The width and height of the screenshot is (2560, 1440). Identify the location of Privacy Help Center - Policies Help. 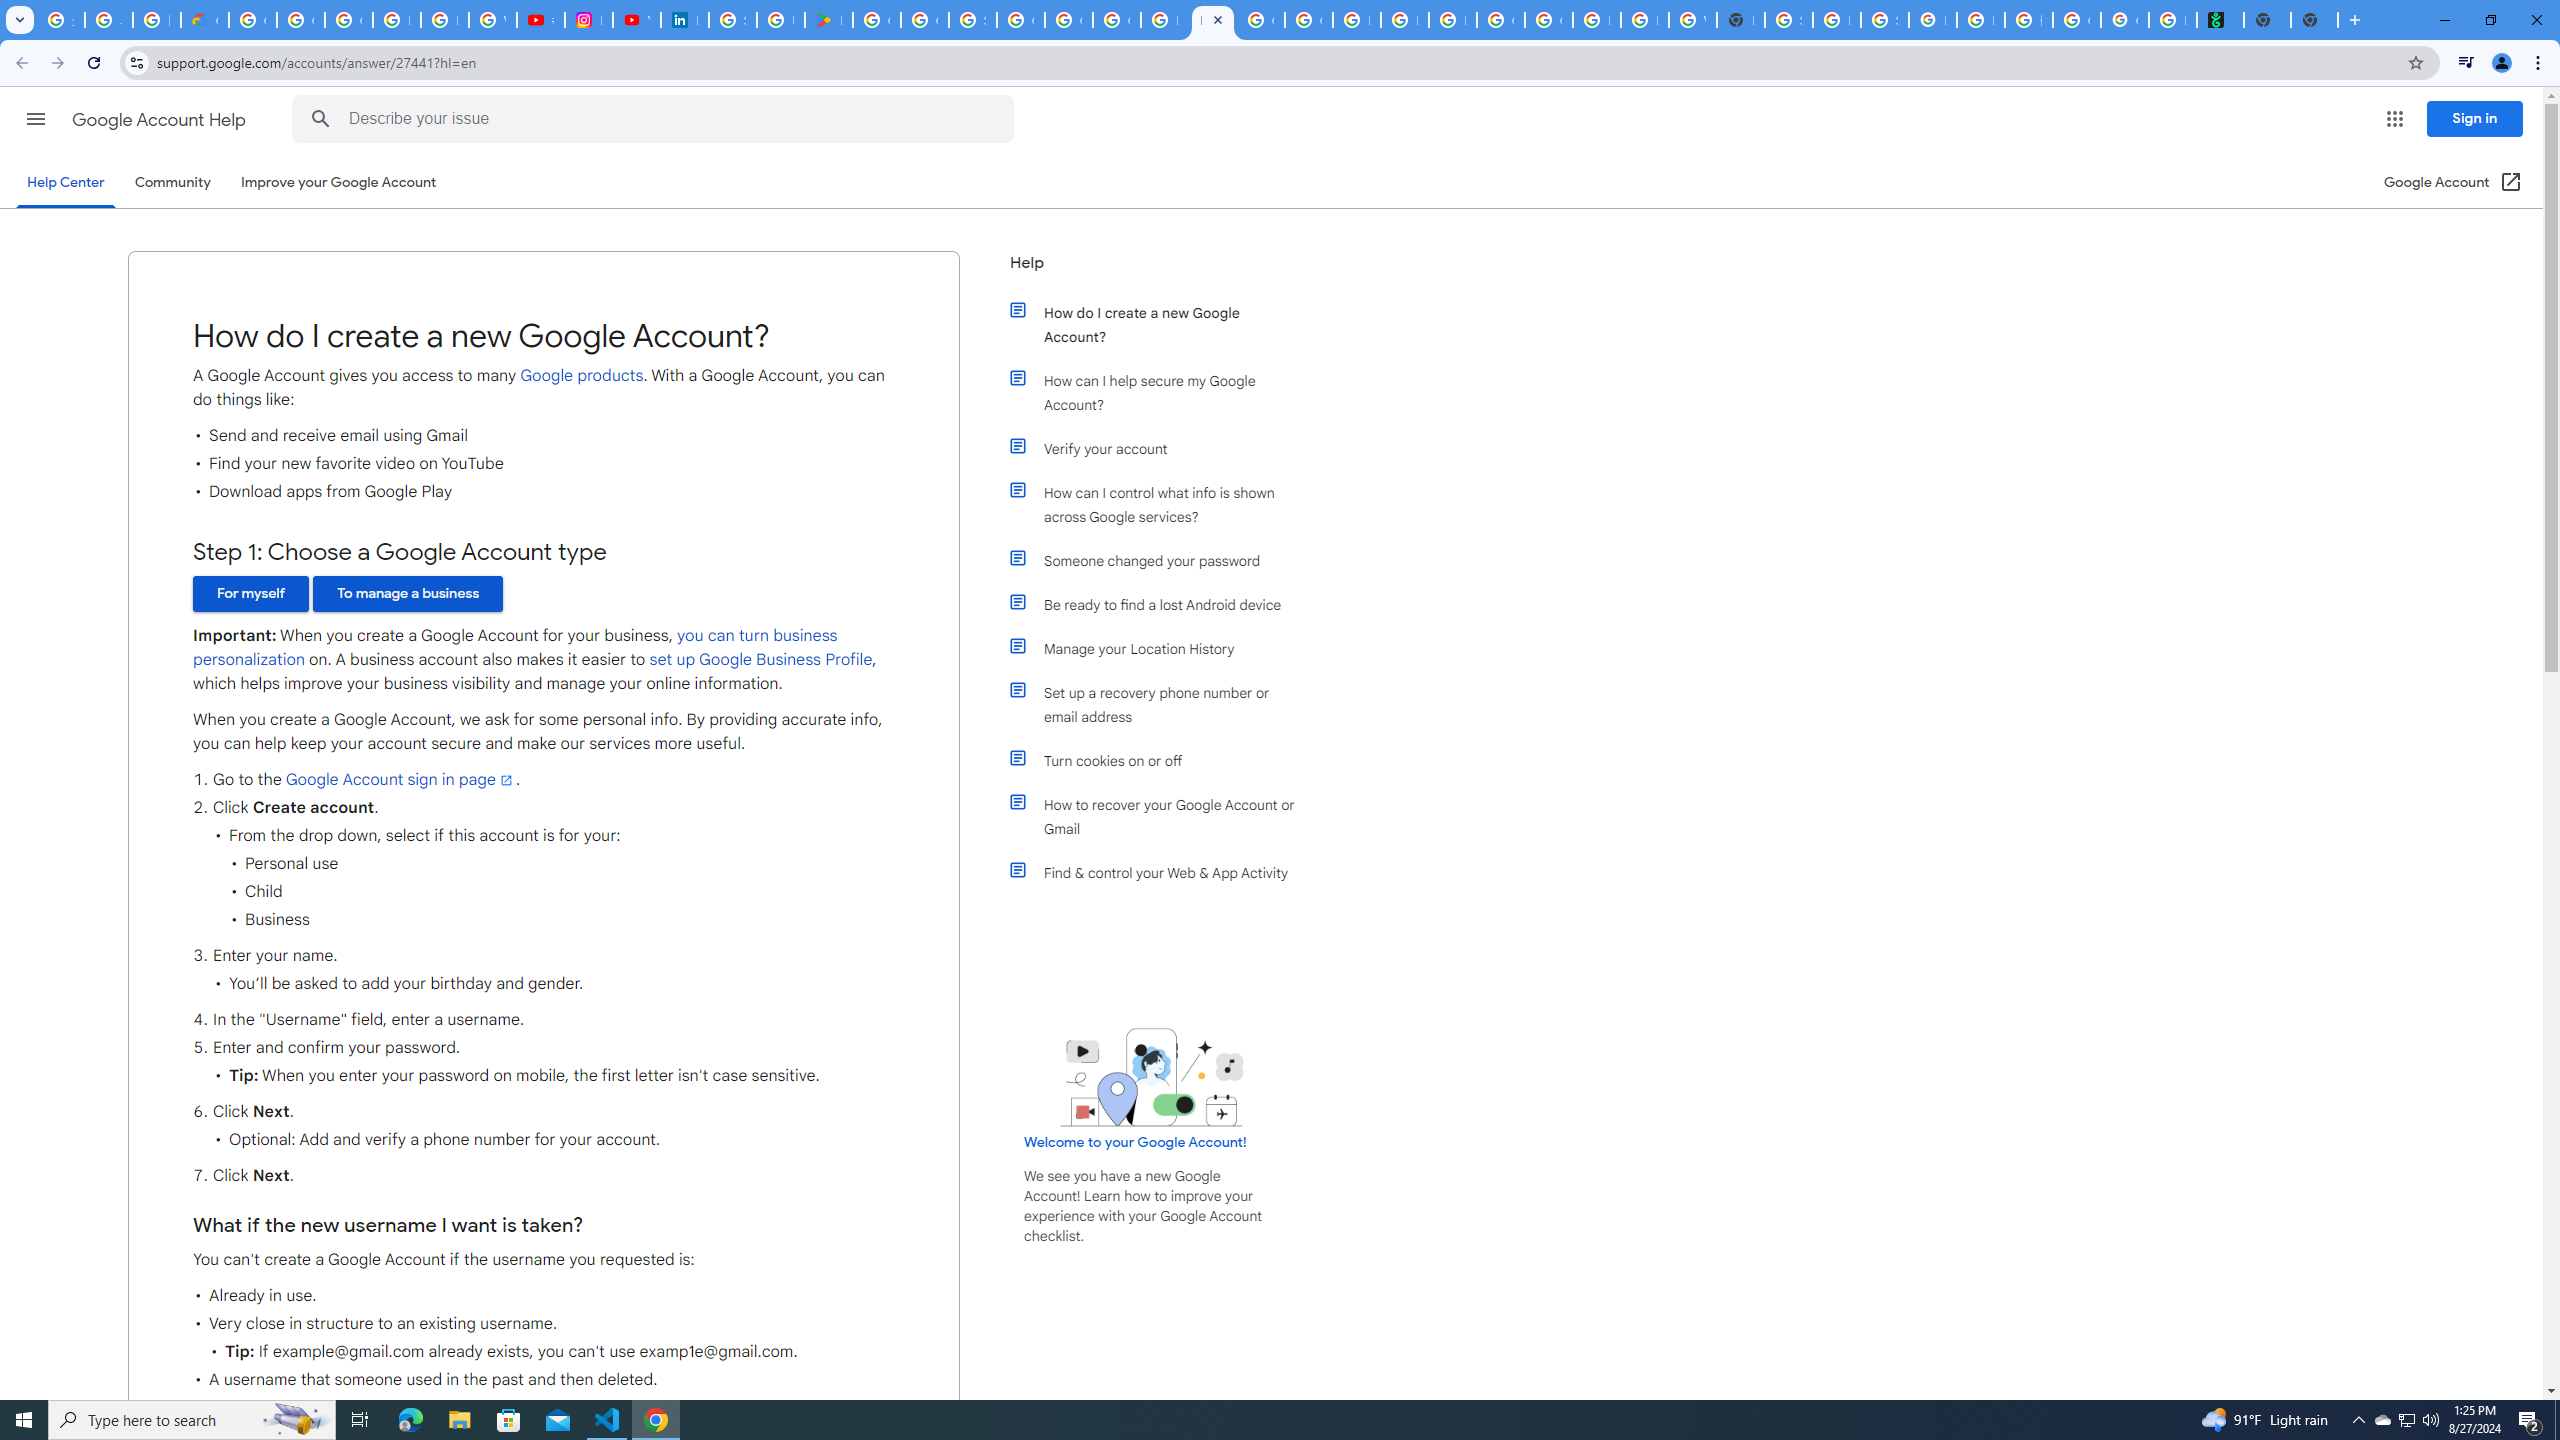
(445, 20).